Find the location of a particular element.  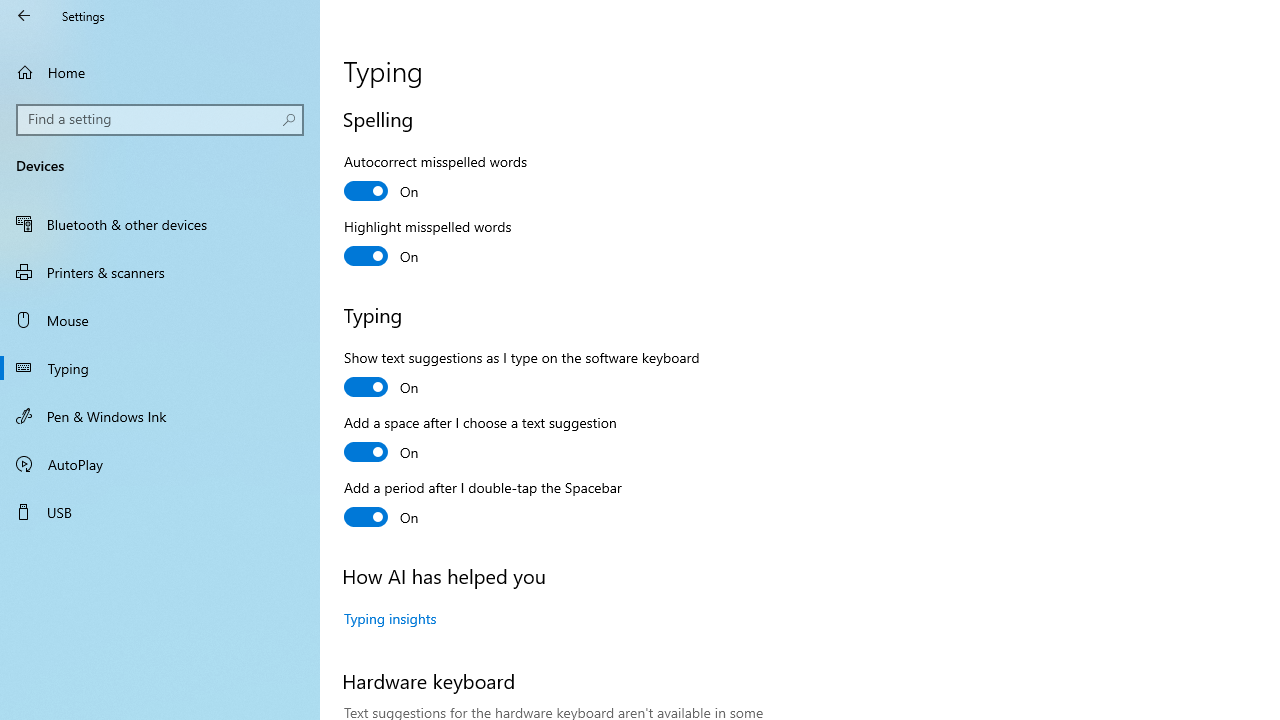

Back is located at coordinates (24, 16).